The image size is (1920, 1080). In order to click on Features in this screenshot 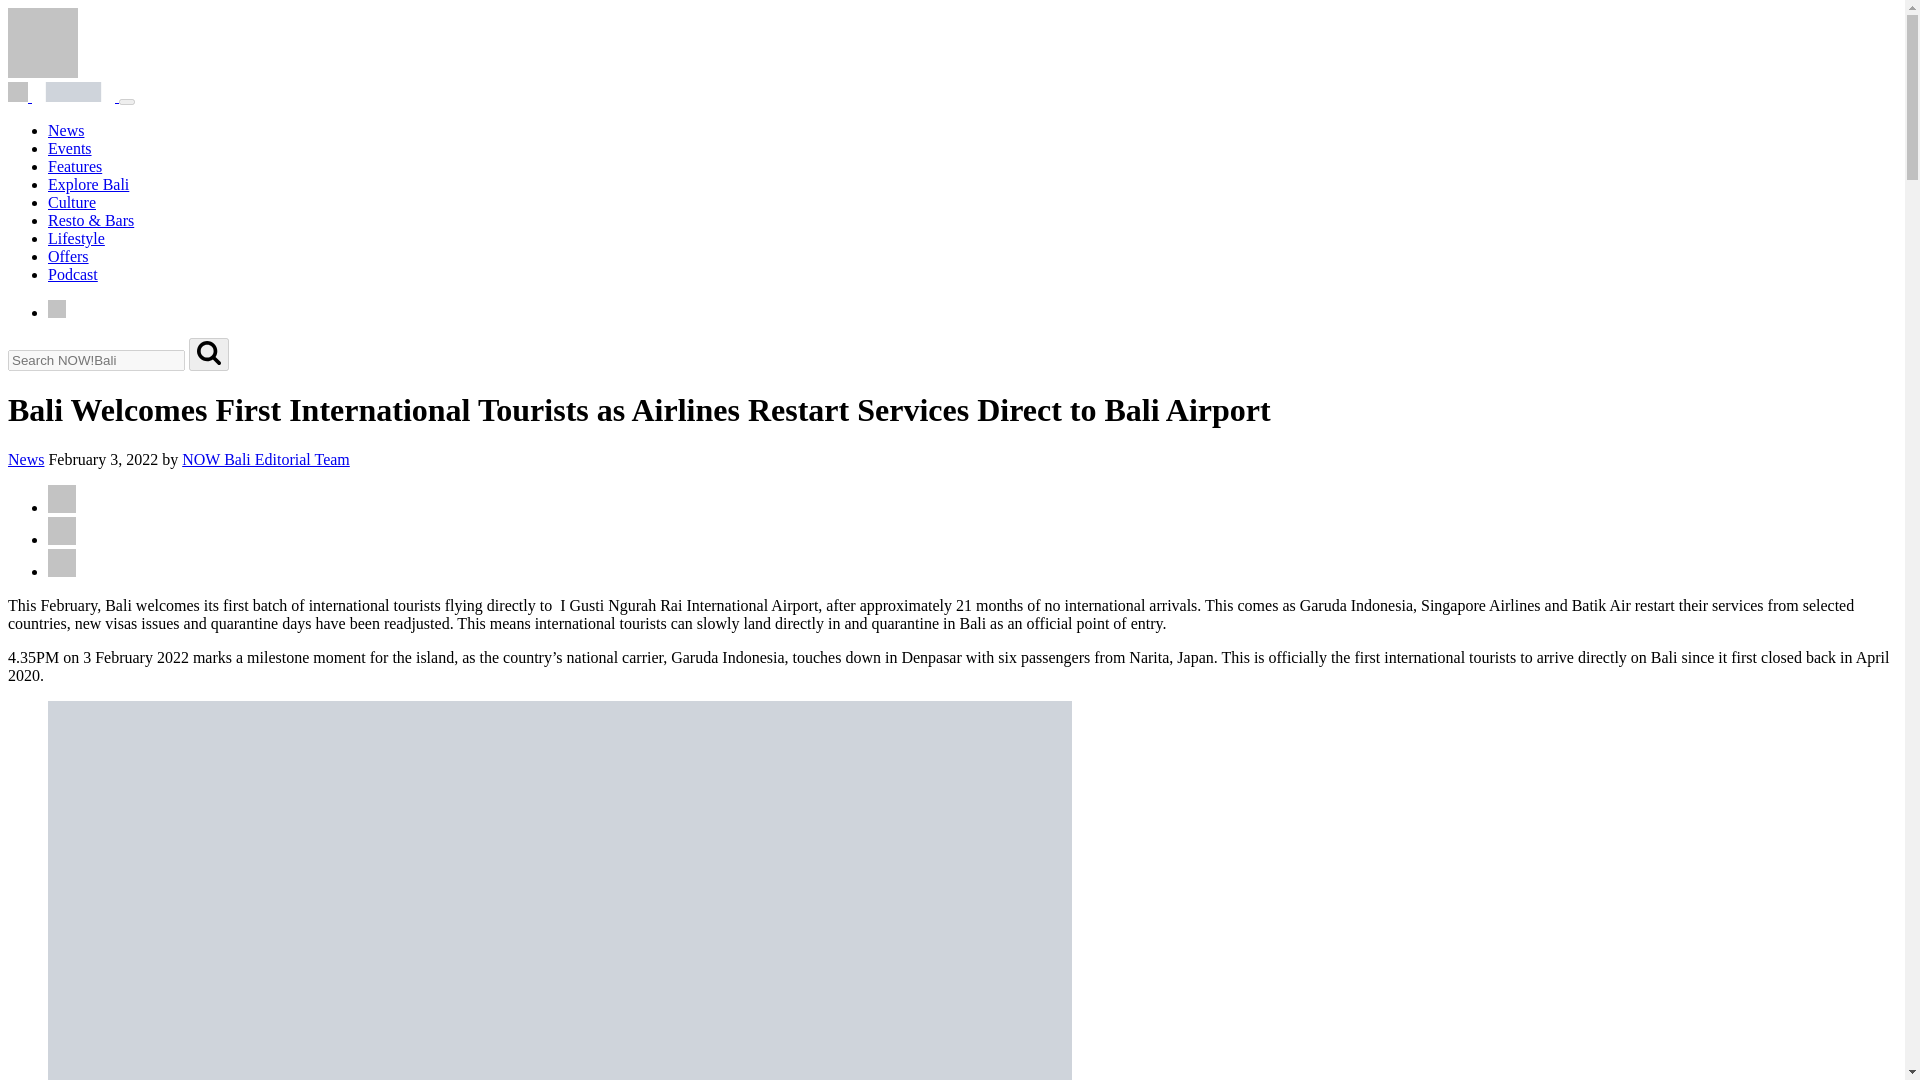, I will do `click(74, 166)`.